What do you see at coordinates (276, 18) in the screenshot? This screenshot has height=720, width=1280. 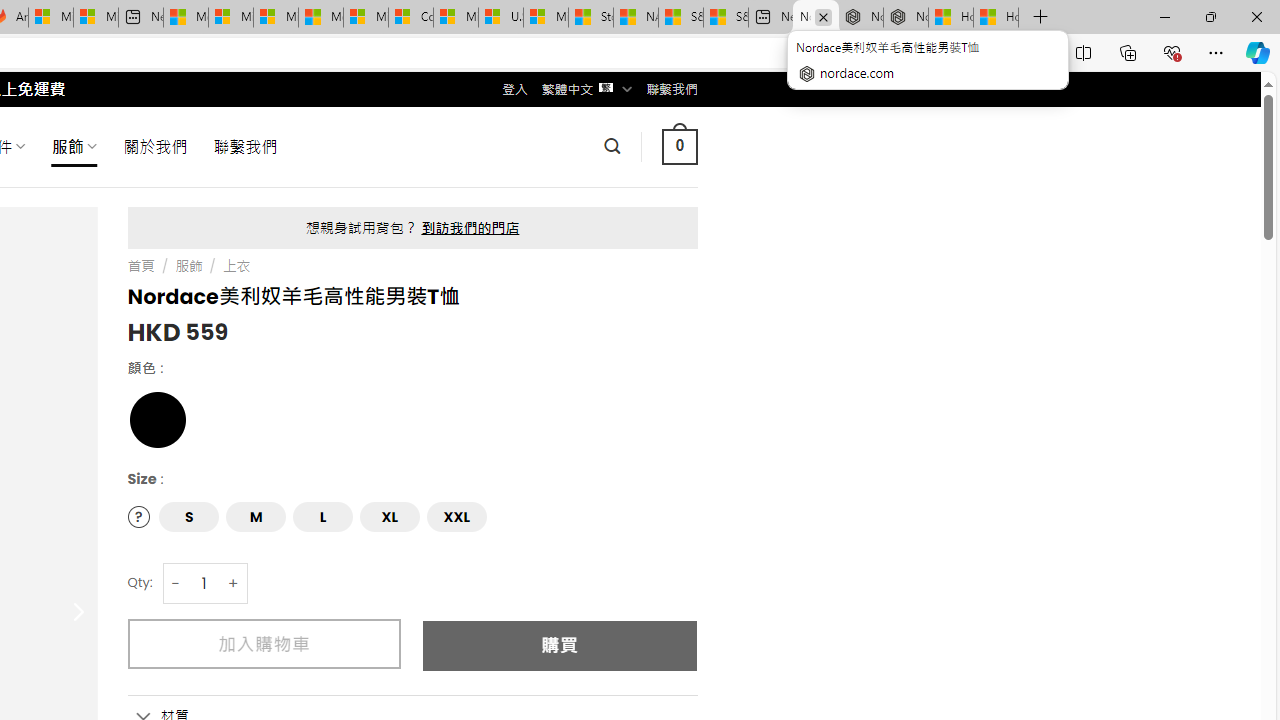 I see `Microsoft account | Home` at bounding box center [276, 18].